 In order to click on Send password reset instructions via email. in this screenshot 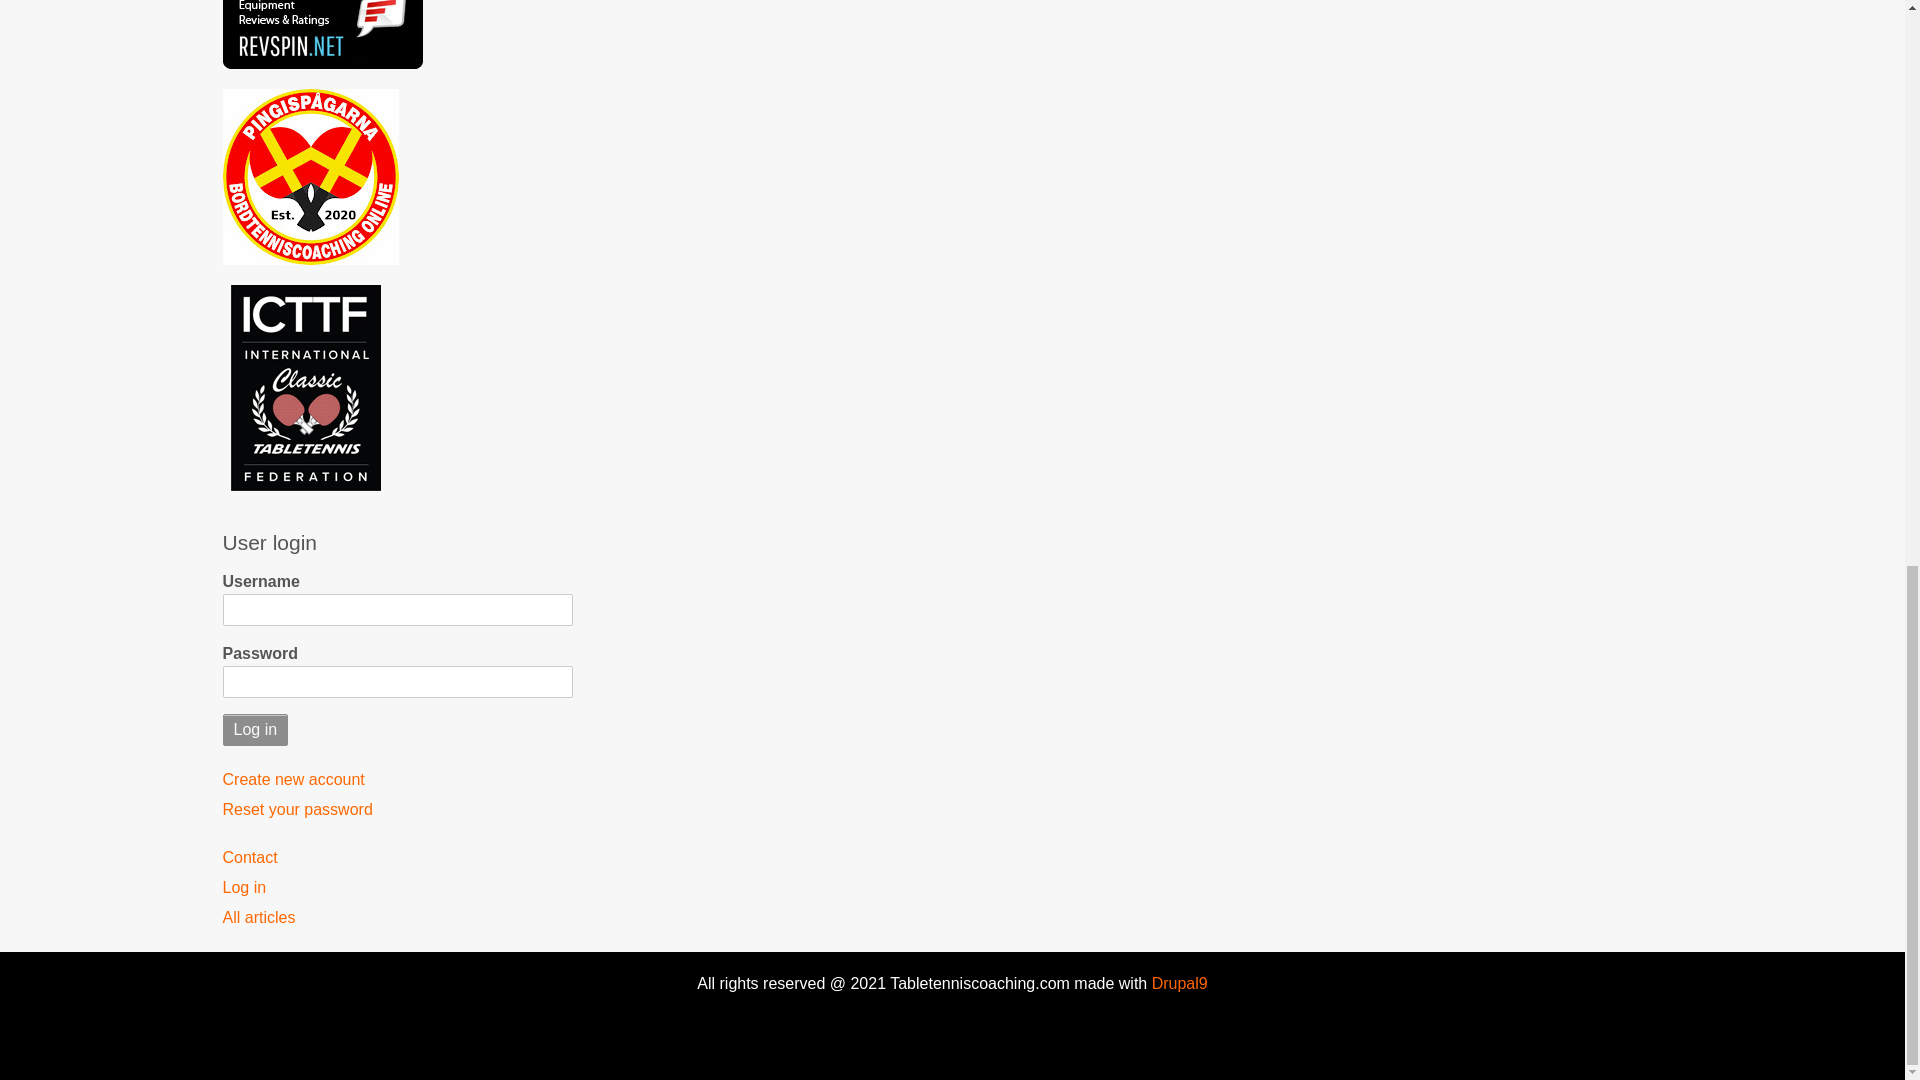, I will do `click(397, 810)`.